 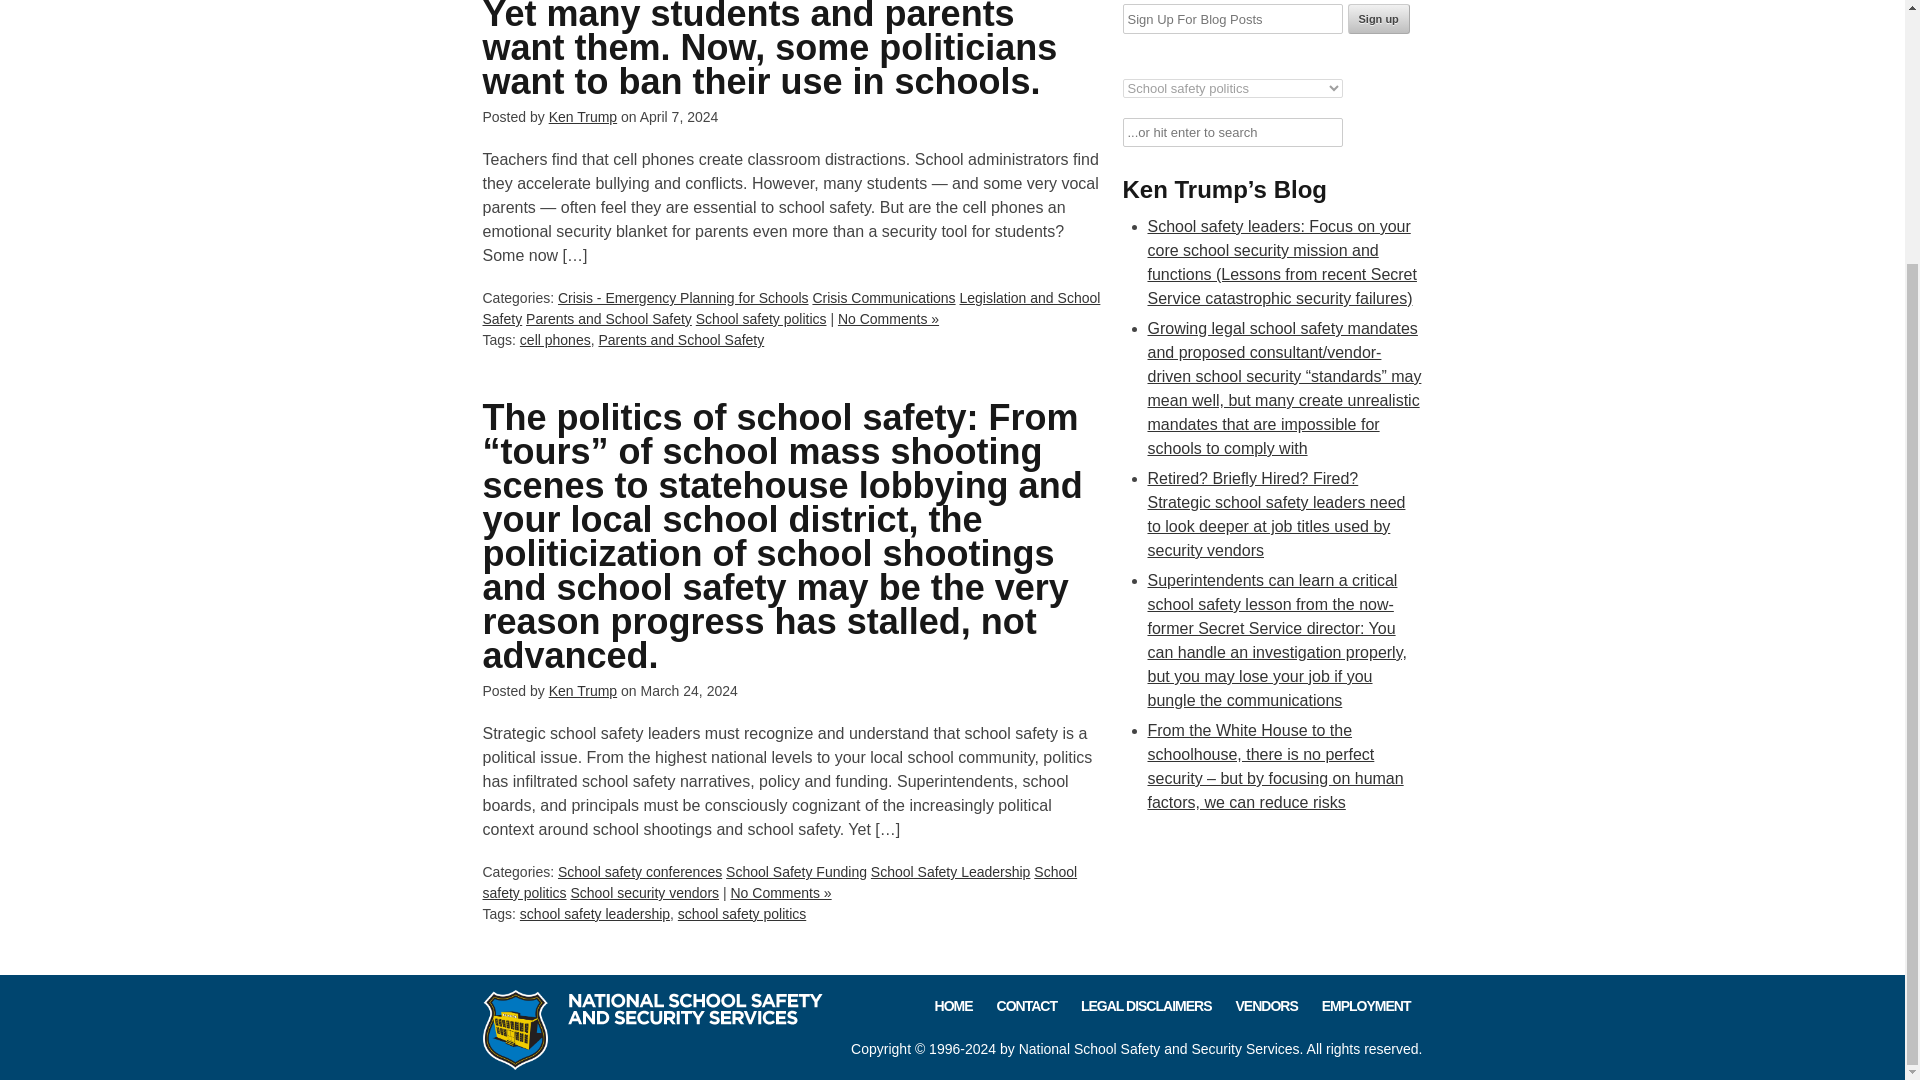 What do you see at coordinates (1378, 18) in the screenshot?
I see `Sign up` at bounding box center [1378, 18].